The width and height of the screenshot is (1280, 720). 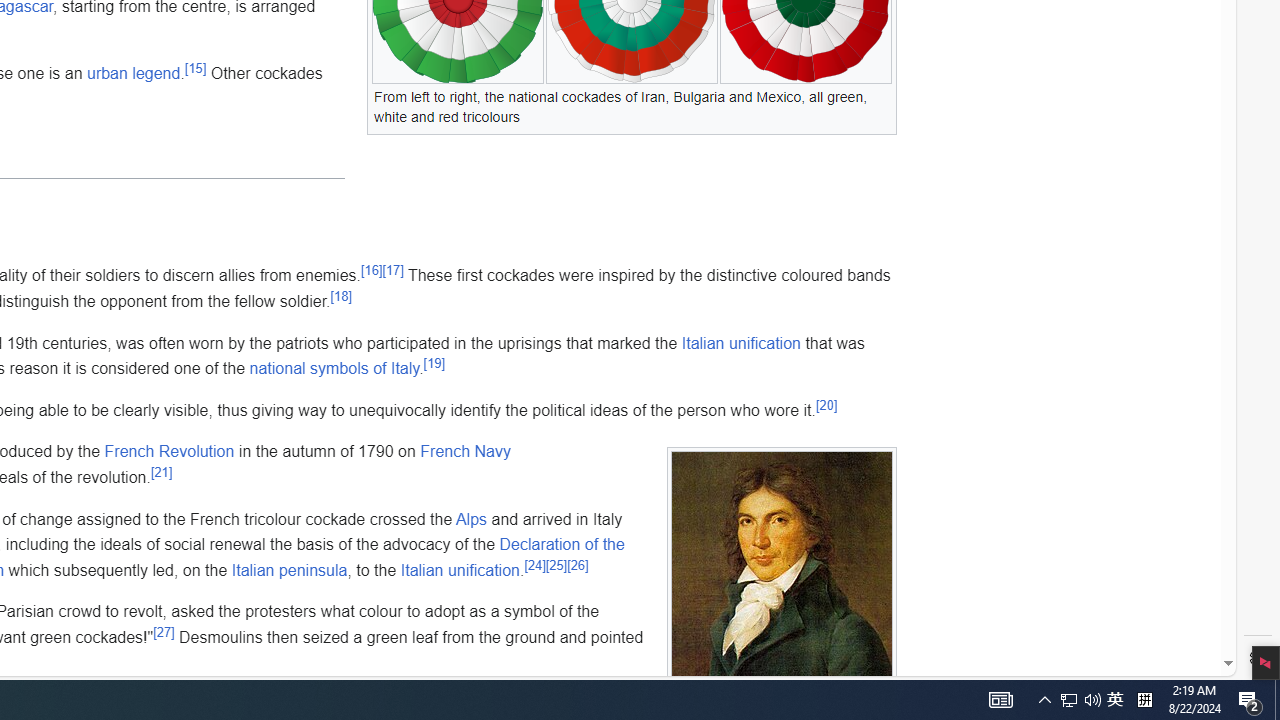 What do you see at coordinates (392, 270) in the screenshot?
I see `[17]` at bounding box center [392, 270].